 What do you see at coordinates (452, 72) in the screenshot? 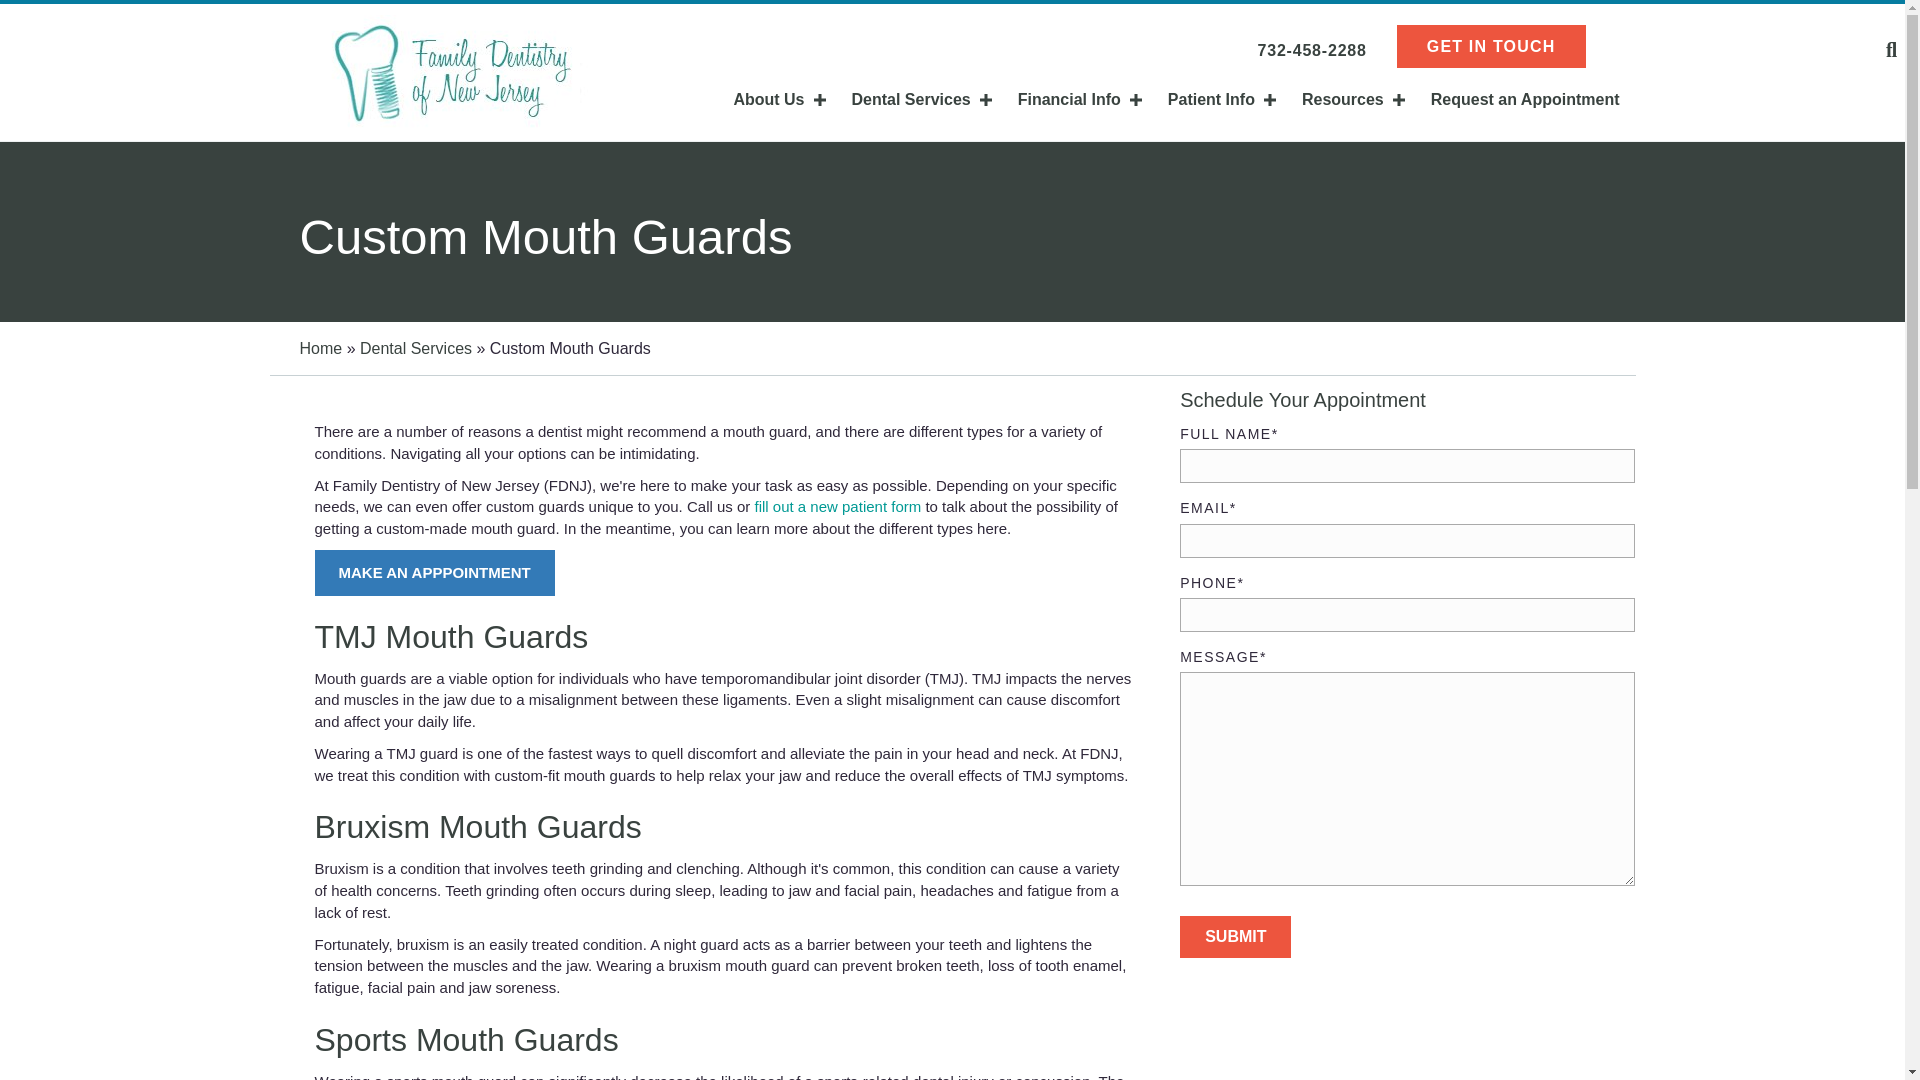
I see `logo` at bounding box center [452, 72].